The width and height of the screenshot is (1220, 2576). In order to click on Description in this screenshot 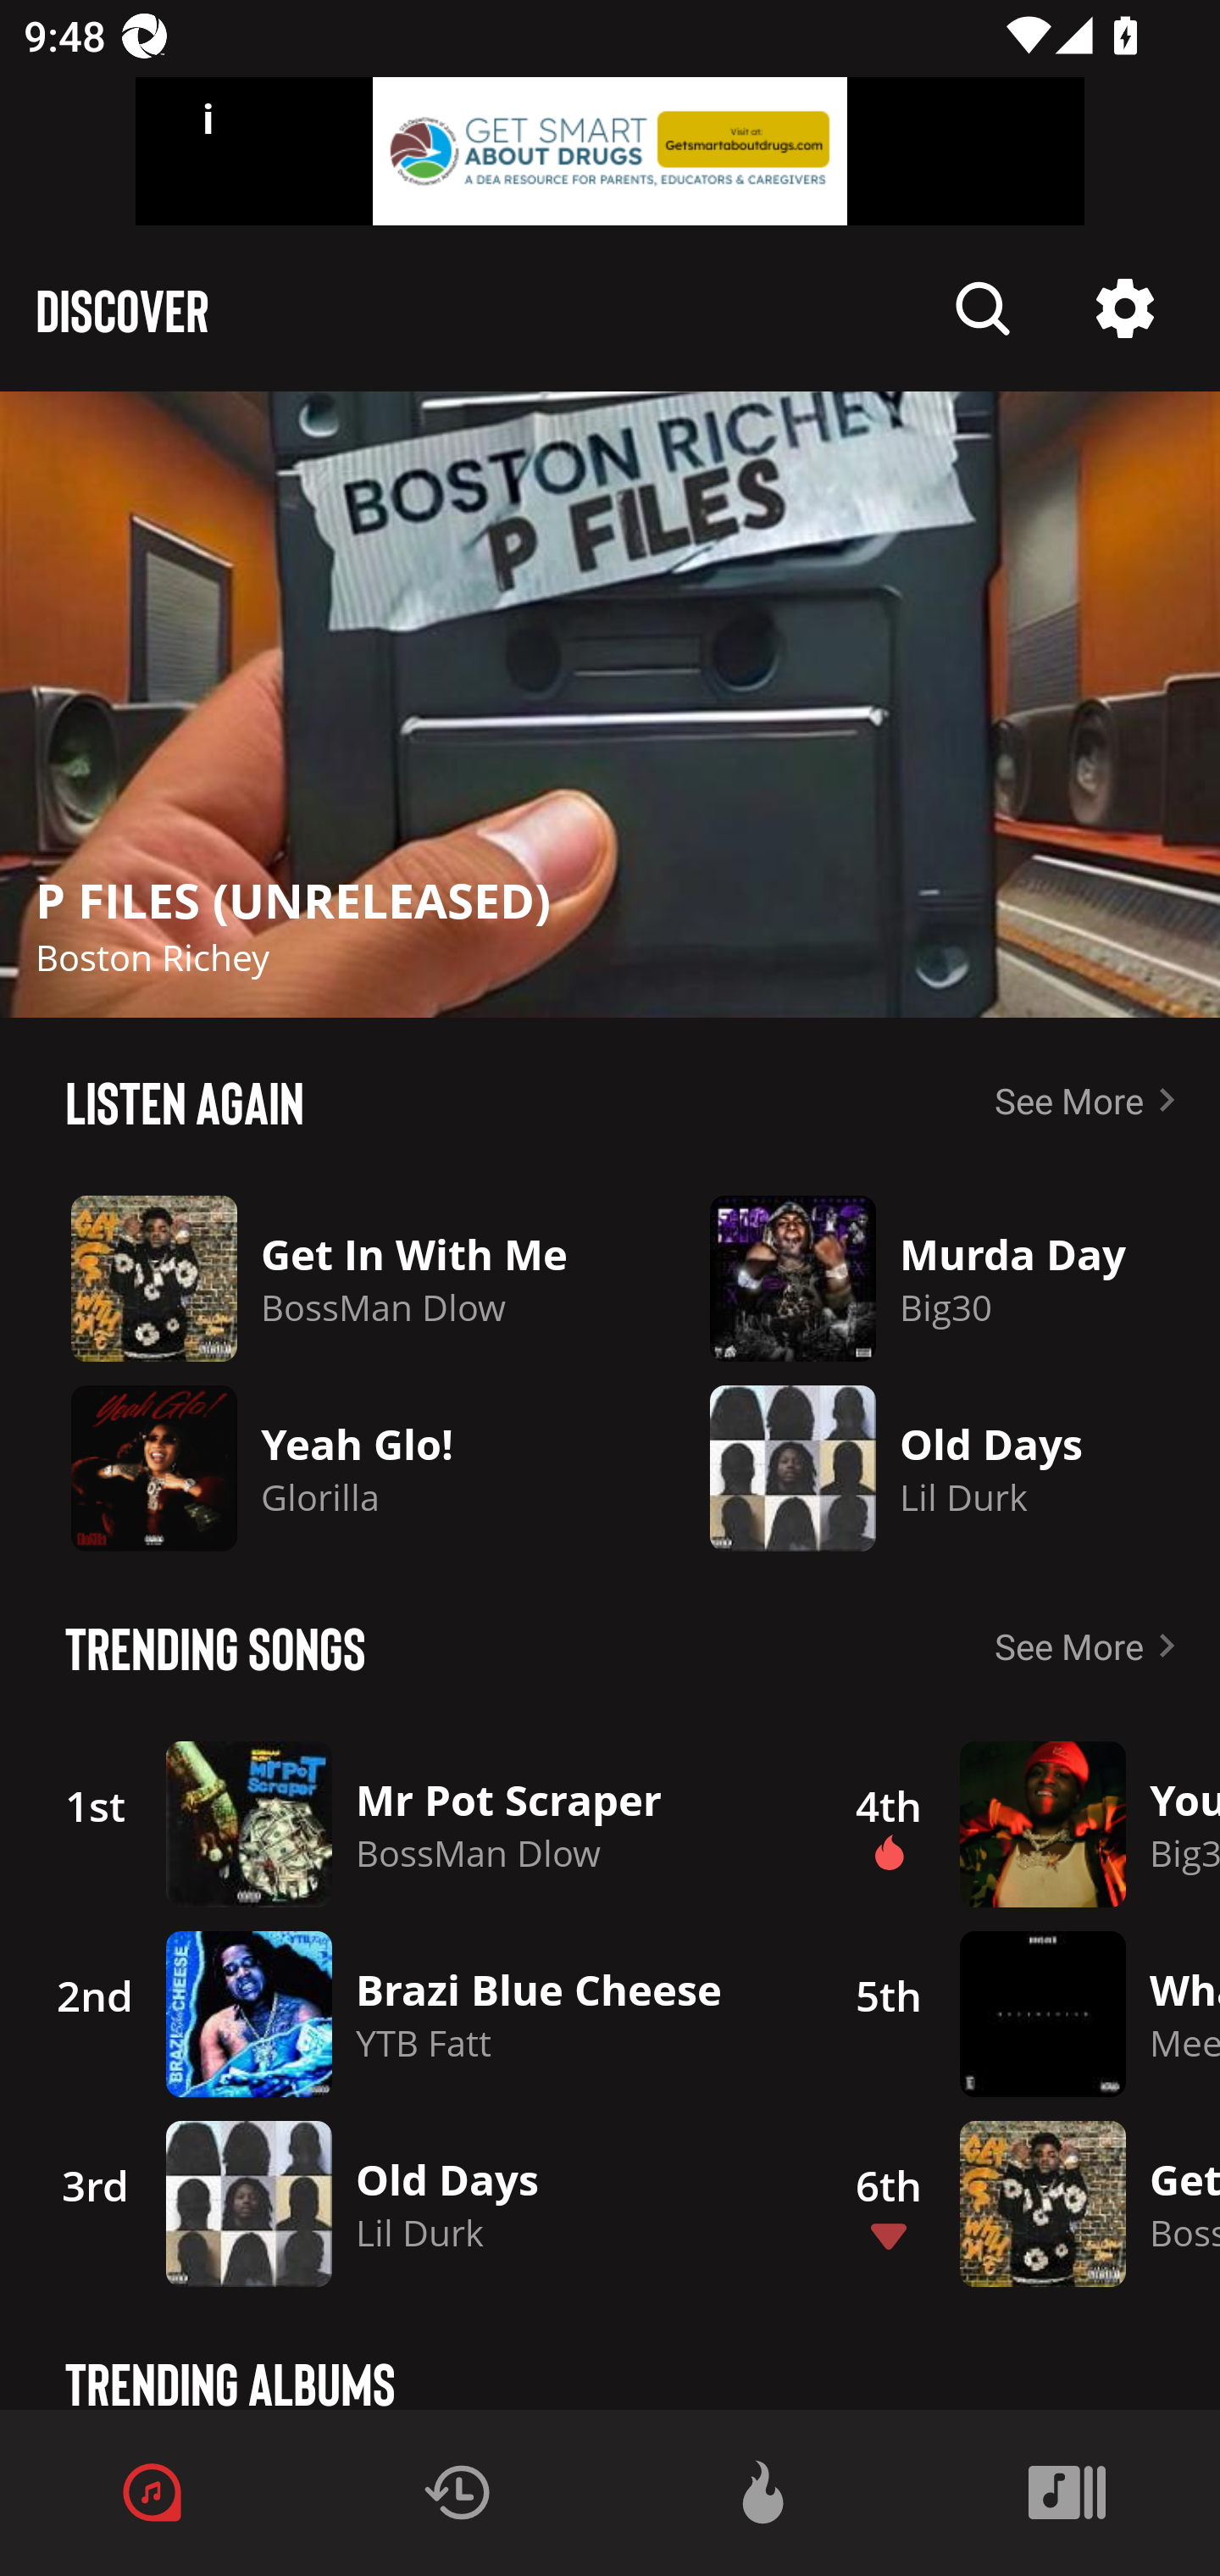, I will do `click(610, 704)`.